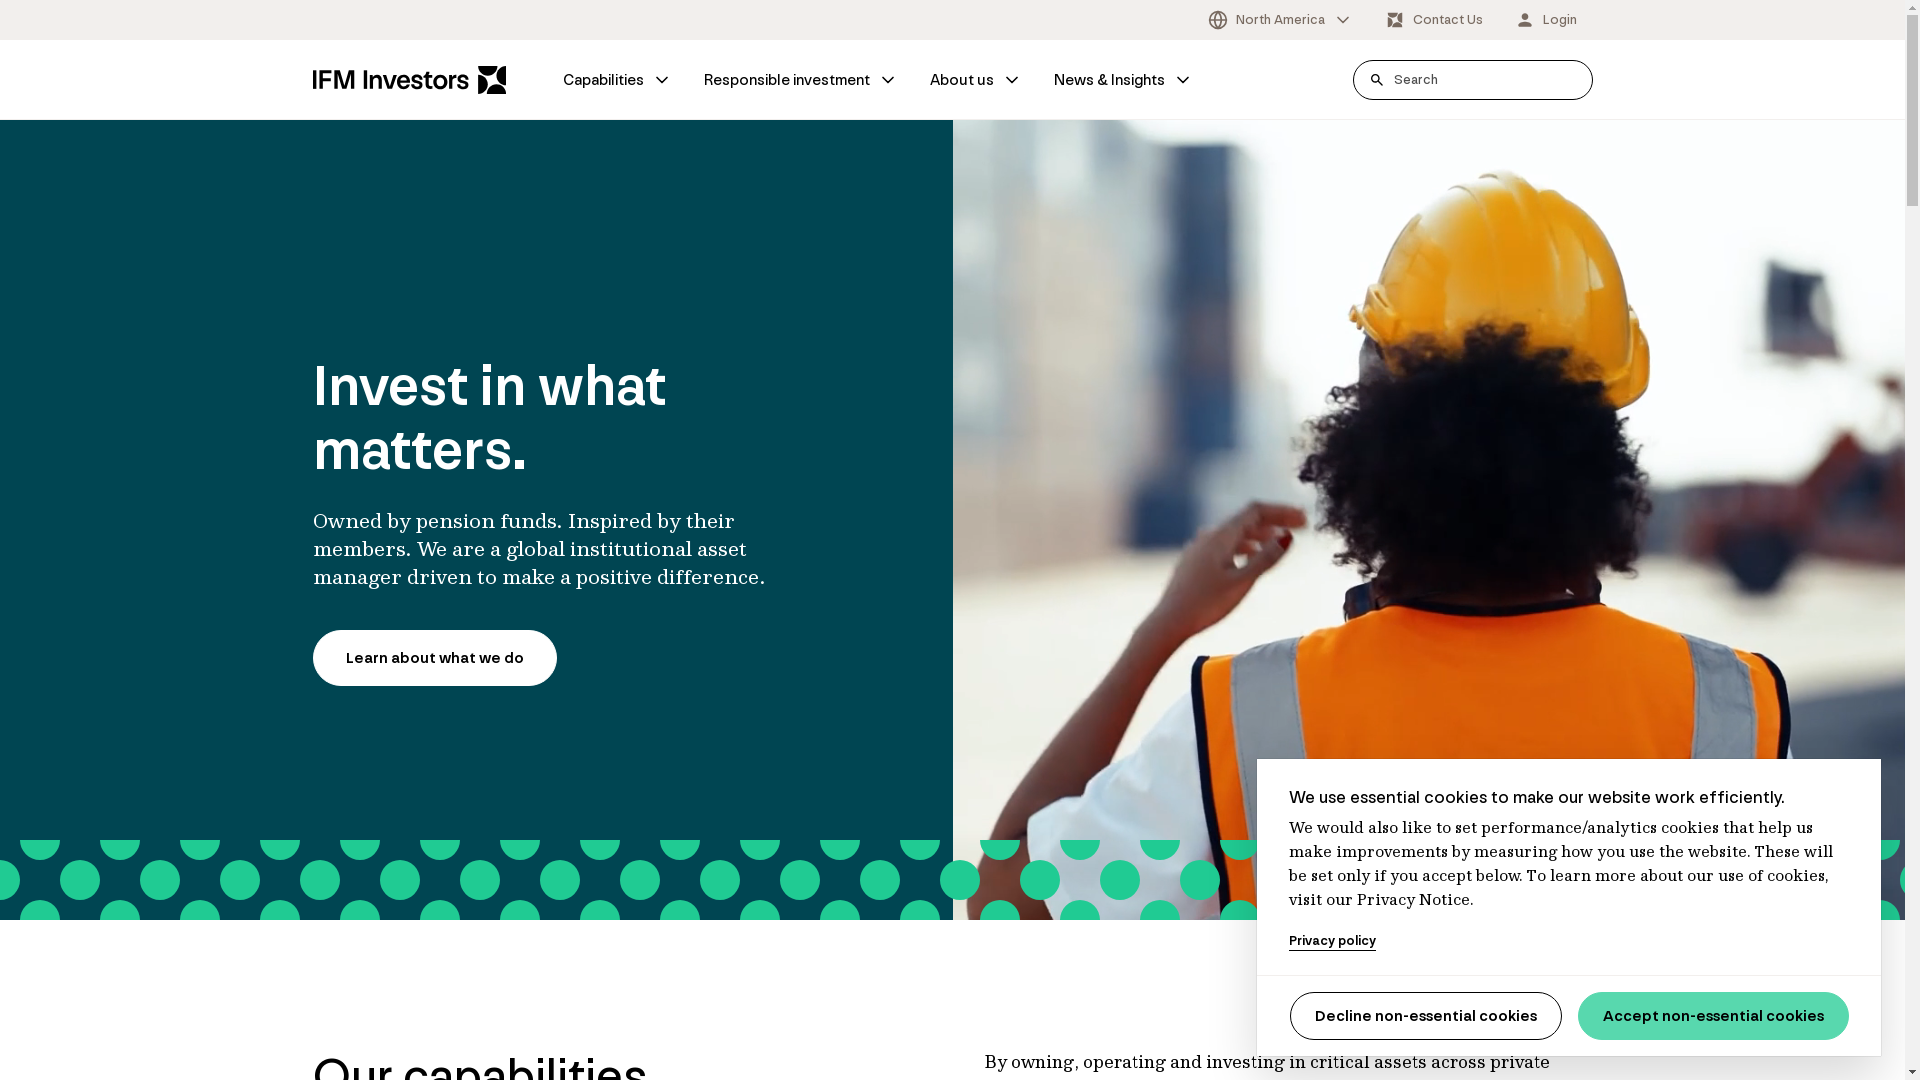 Image resolution: width=1920 pixels, height=1080 pixels. What do you see at coordinates (976, 80) in the screenshot?
I see `About us` at bounding box center [976, 80].